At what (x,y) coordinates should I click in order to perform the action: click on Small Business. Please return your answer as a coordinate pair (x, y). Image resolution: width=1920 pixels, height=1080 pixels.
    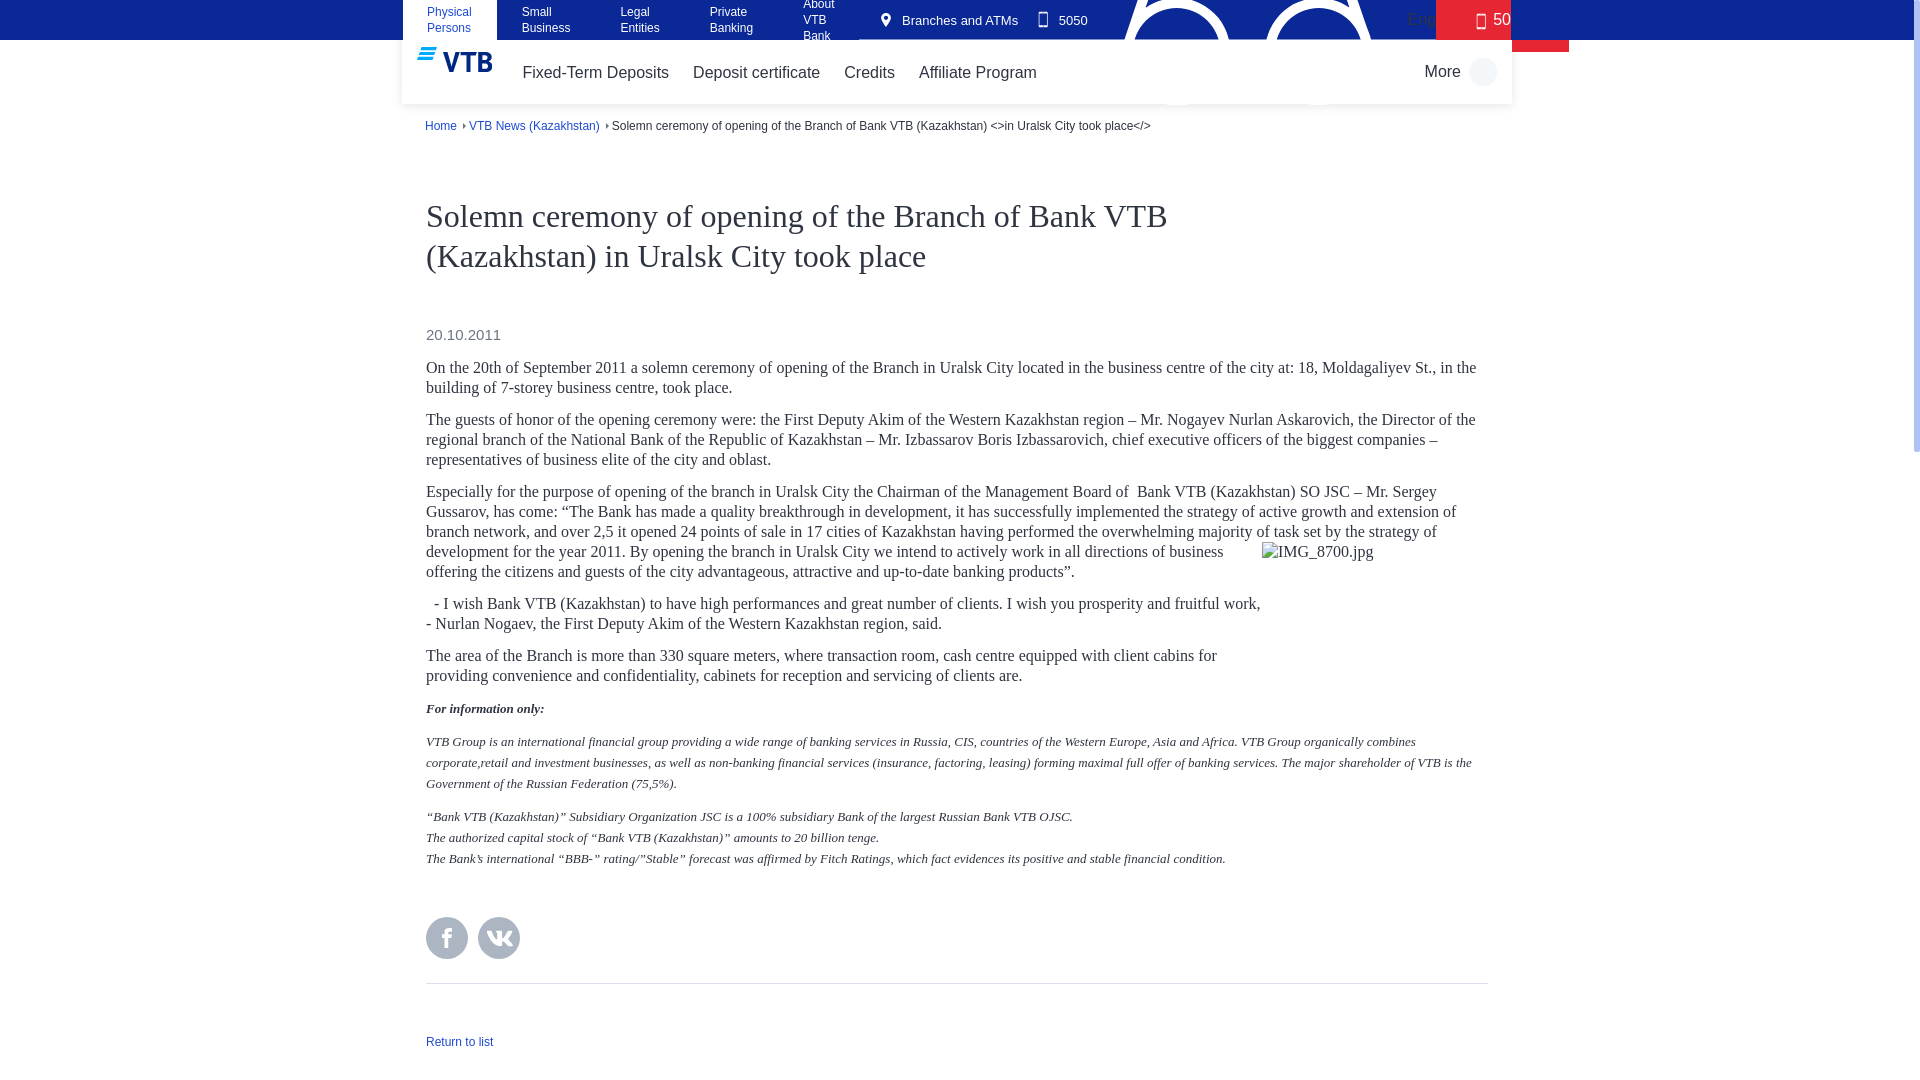
    Looking at the image, I should click on (546, 24).